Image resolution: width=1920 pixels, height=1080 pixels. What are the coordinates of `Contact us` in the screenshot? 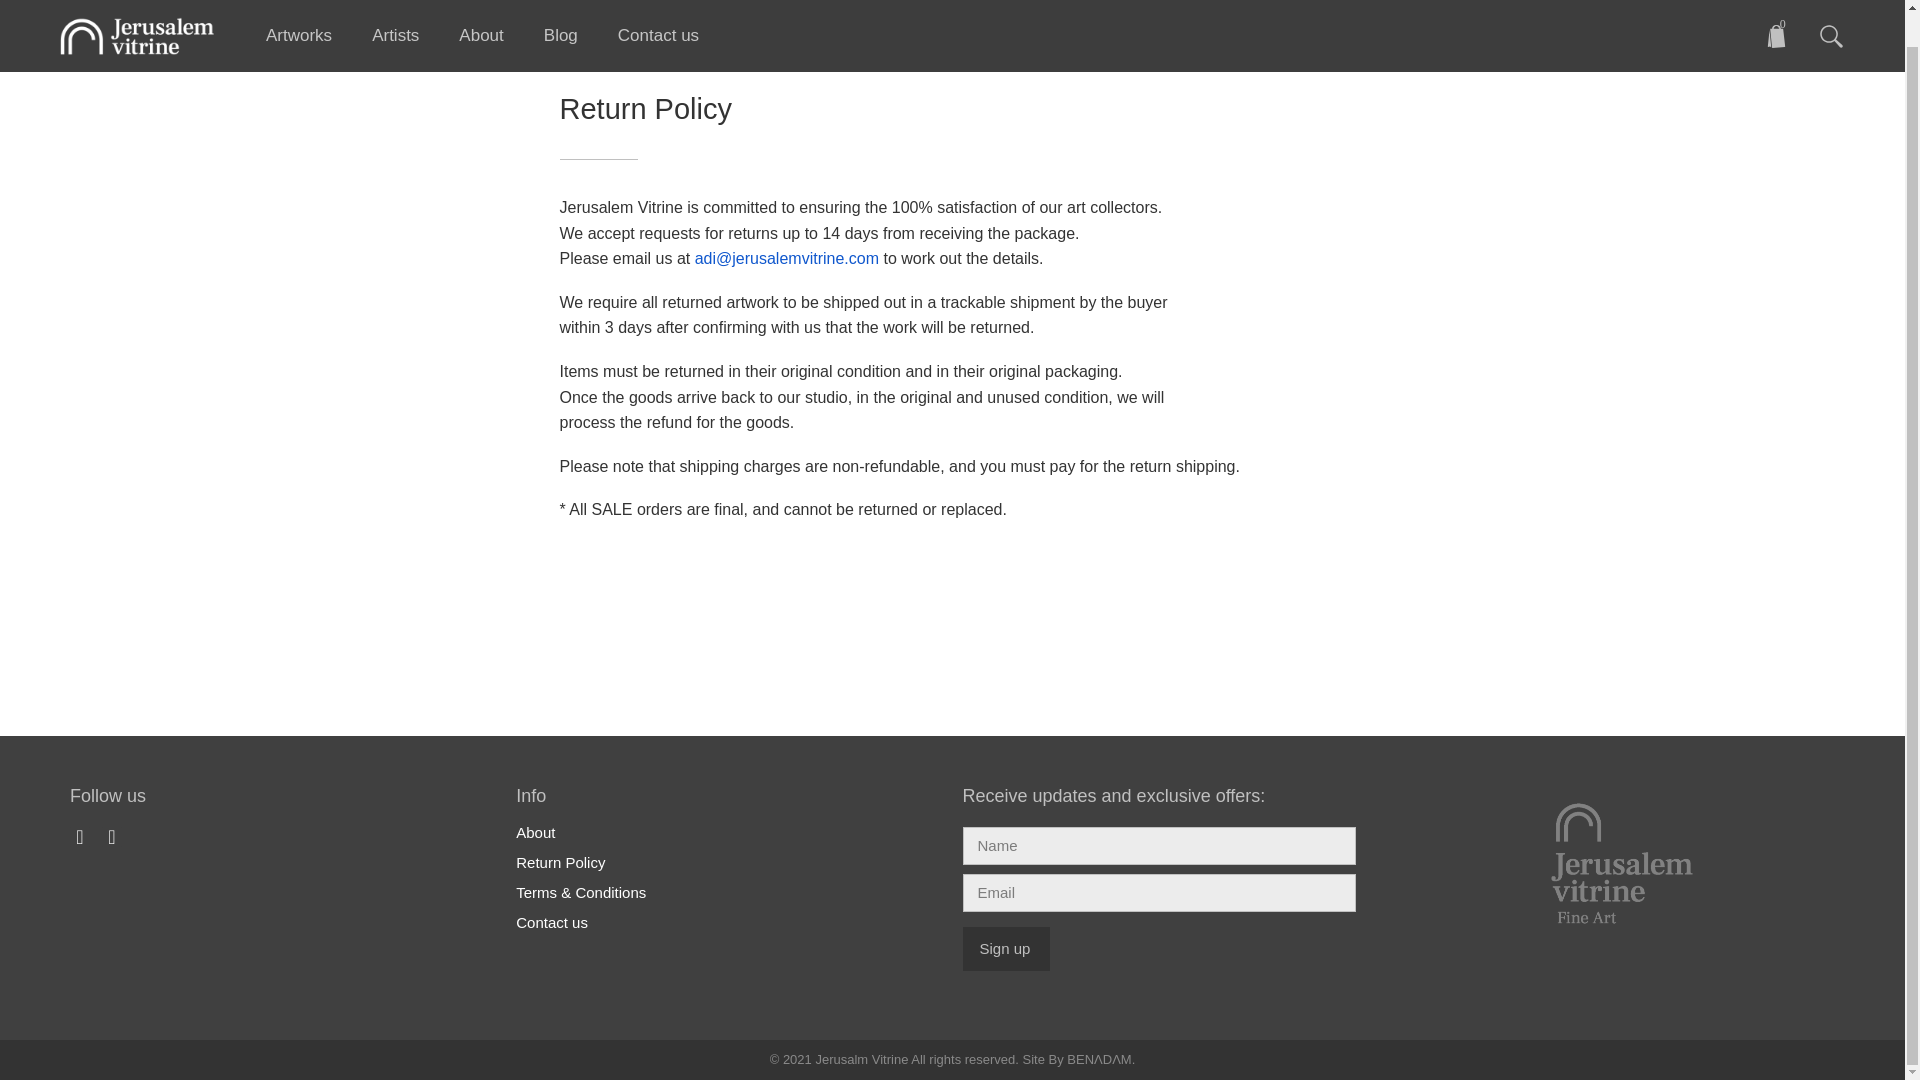 It's located at (658, 10).